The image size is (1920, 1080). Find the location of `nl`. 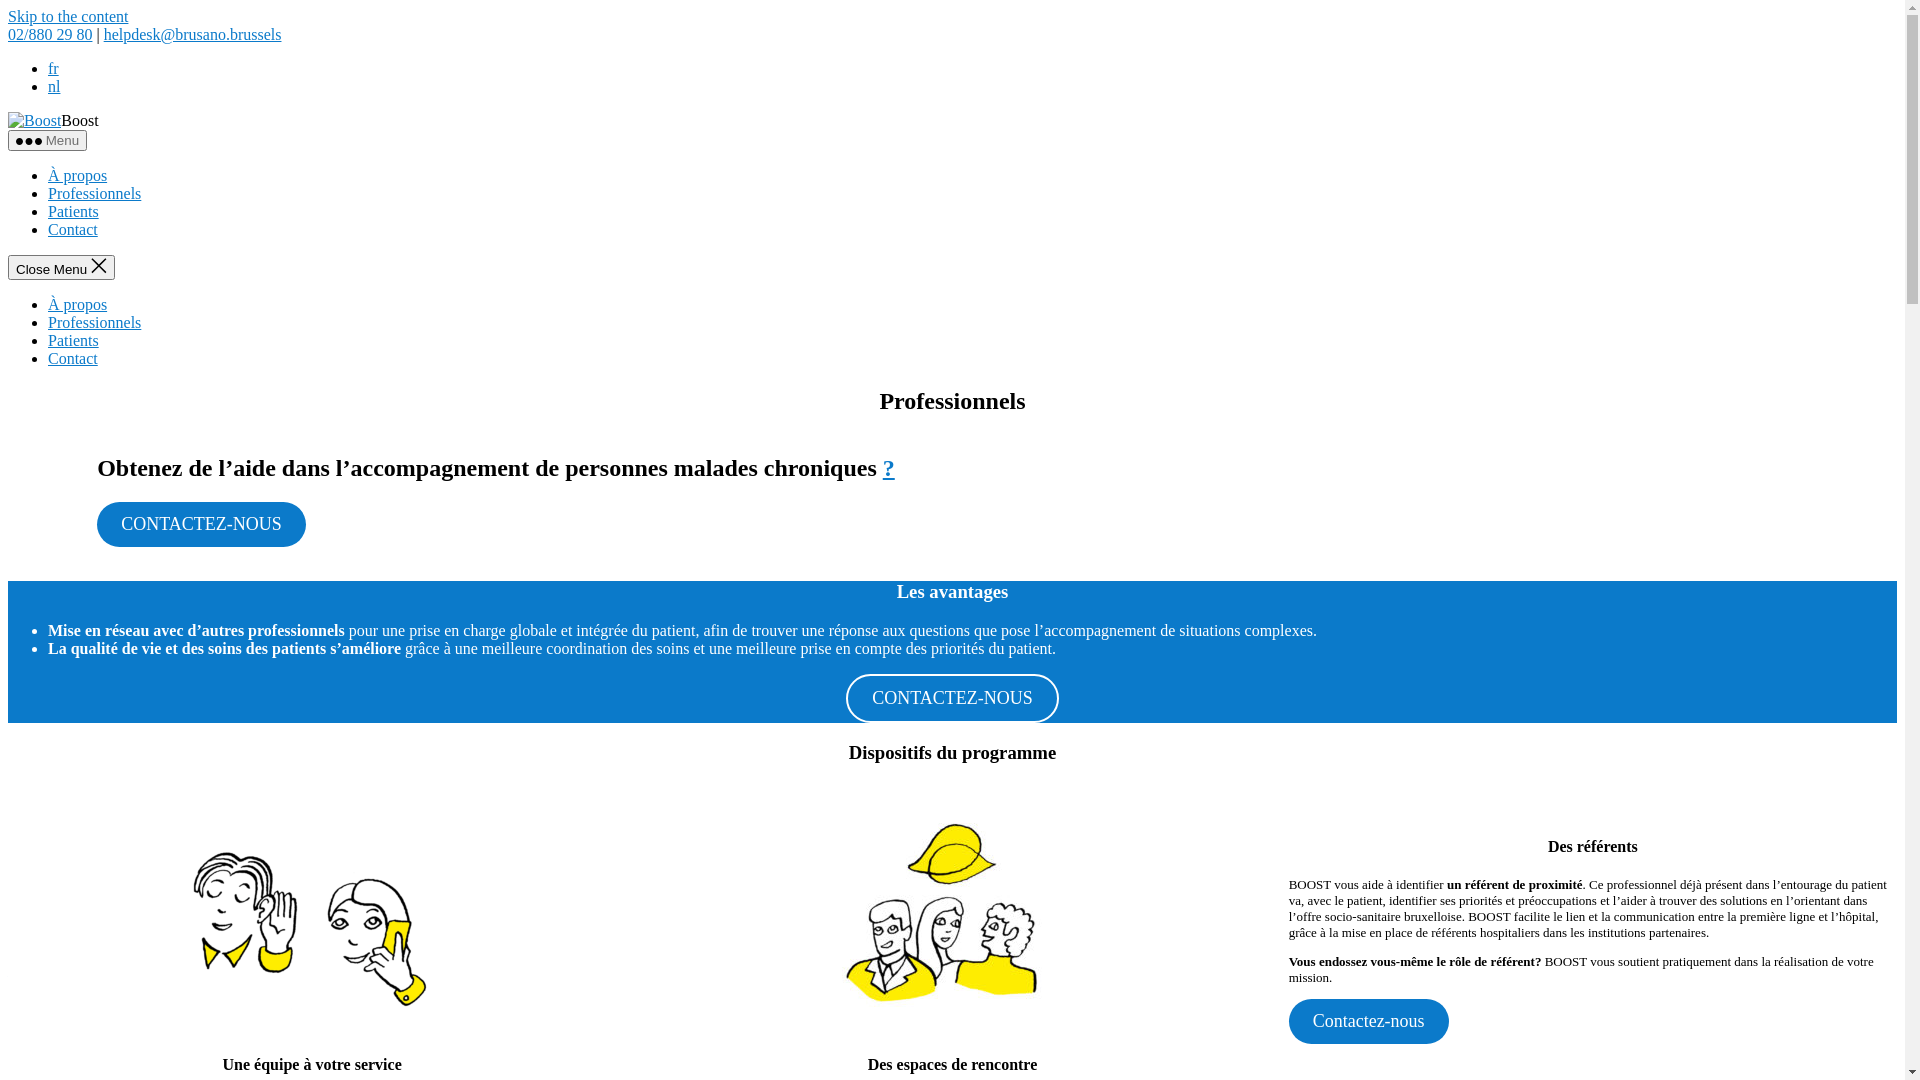

nl is located at coordinates (54, 86).